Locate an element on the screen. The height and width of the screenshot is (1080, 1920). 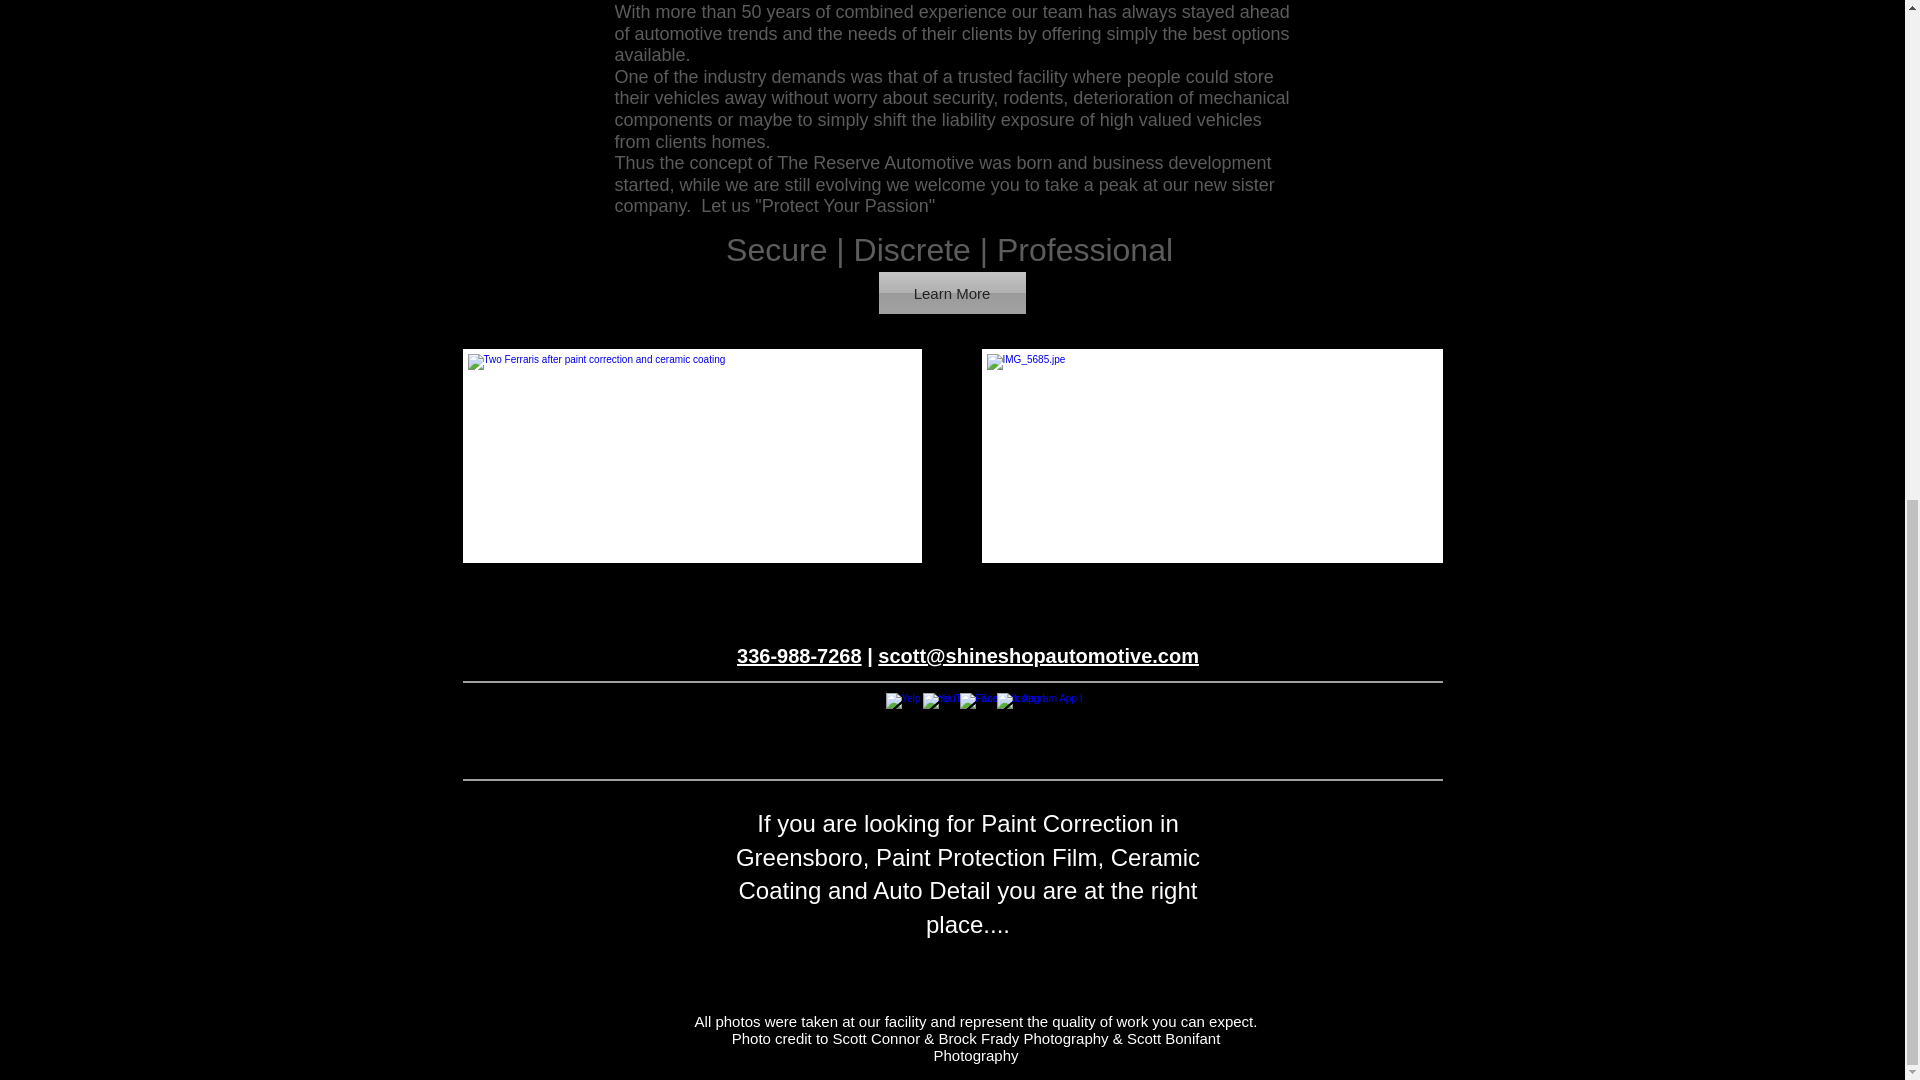
336-988-7268 is located at coordinates (800, 656).